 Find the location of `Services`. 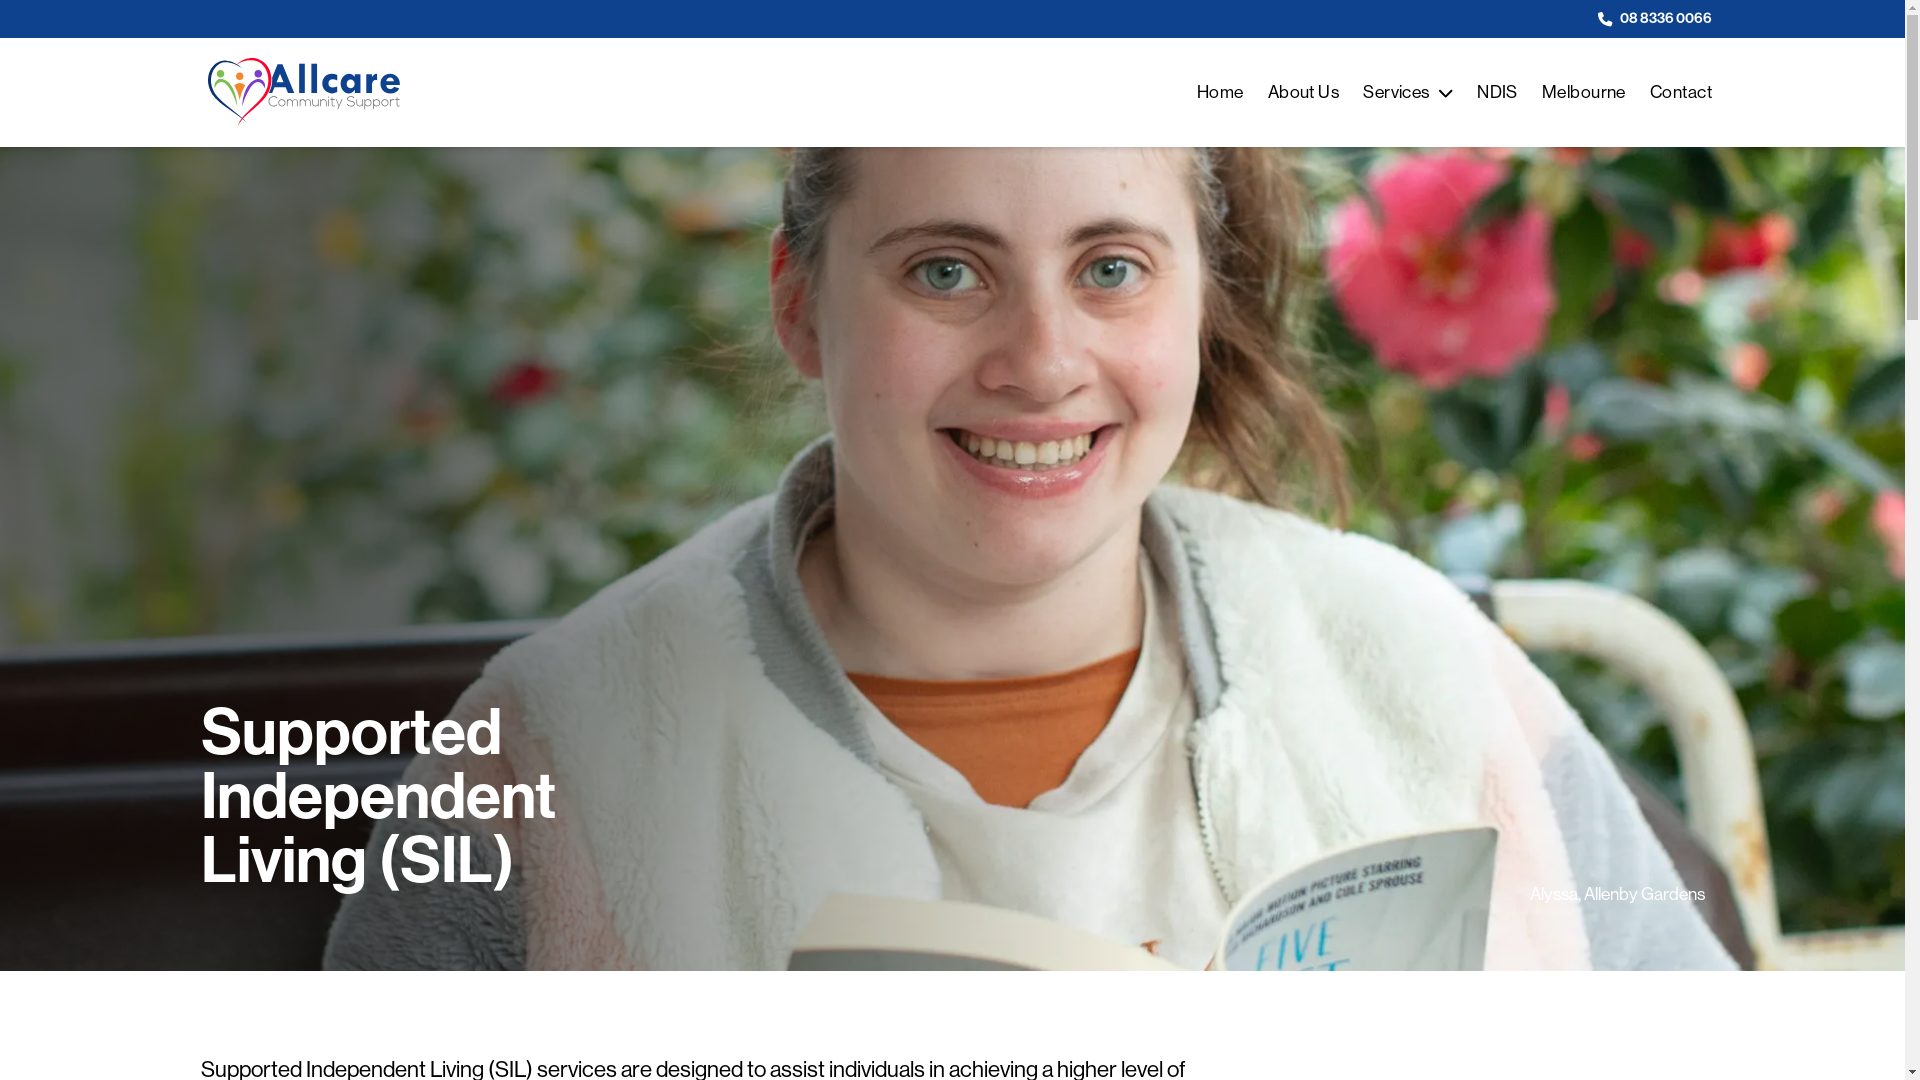

Services is located at coordinates (1408, 92).